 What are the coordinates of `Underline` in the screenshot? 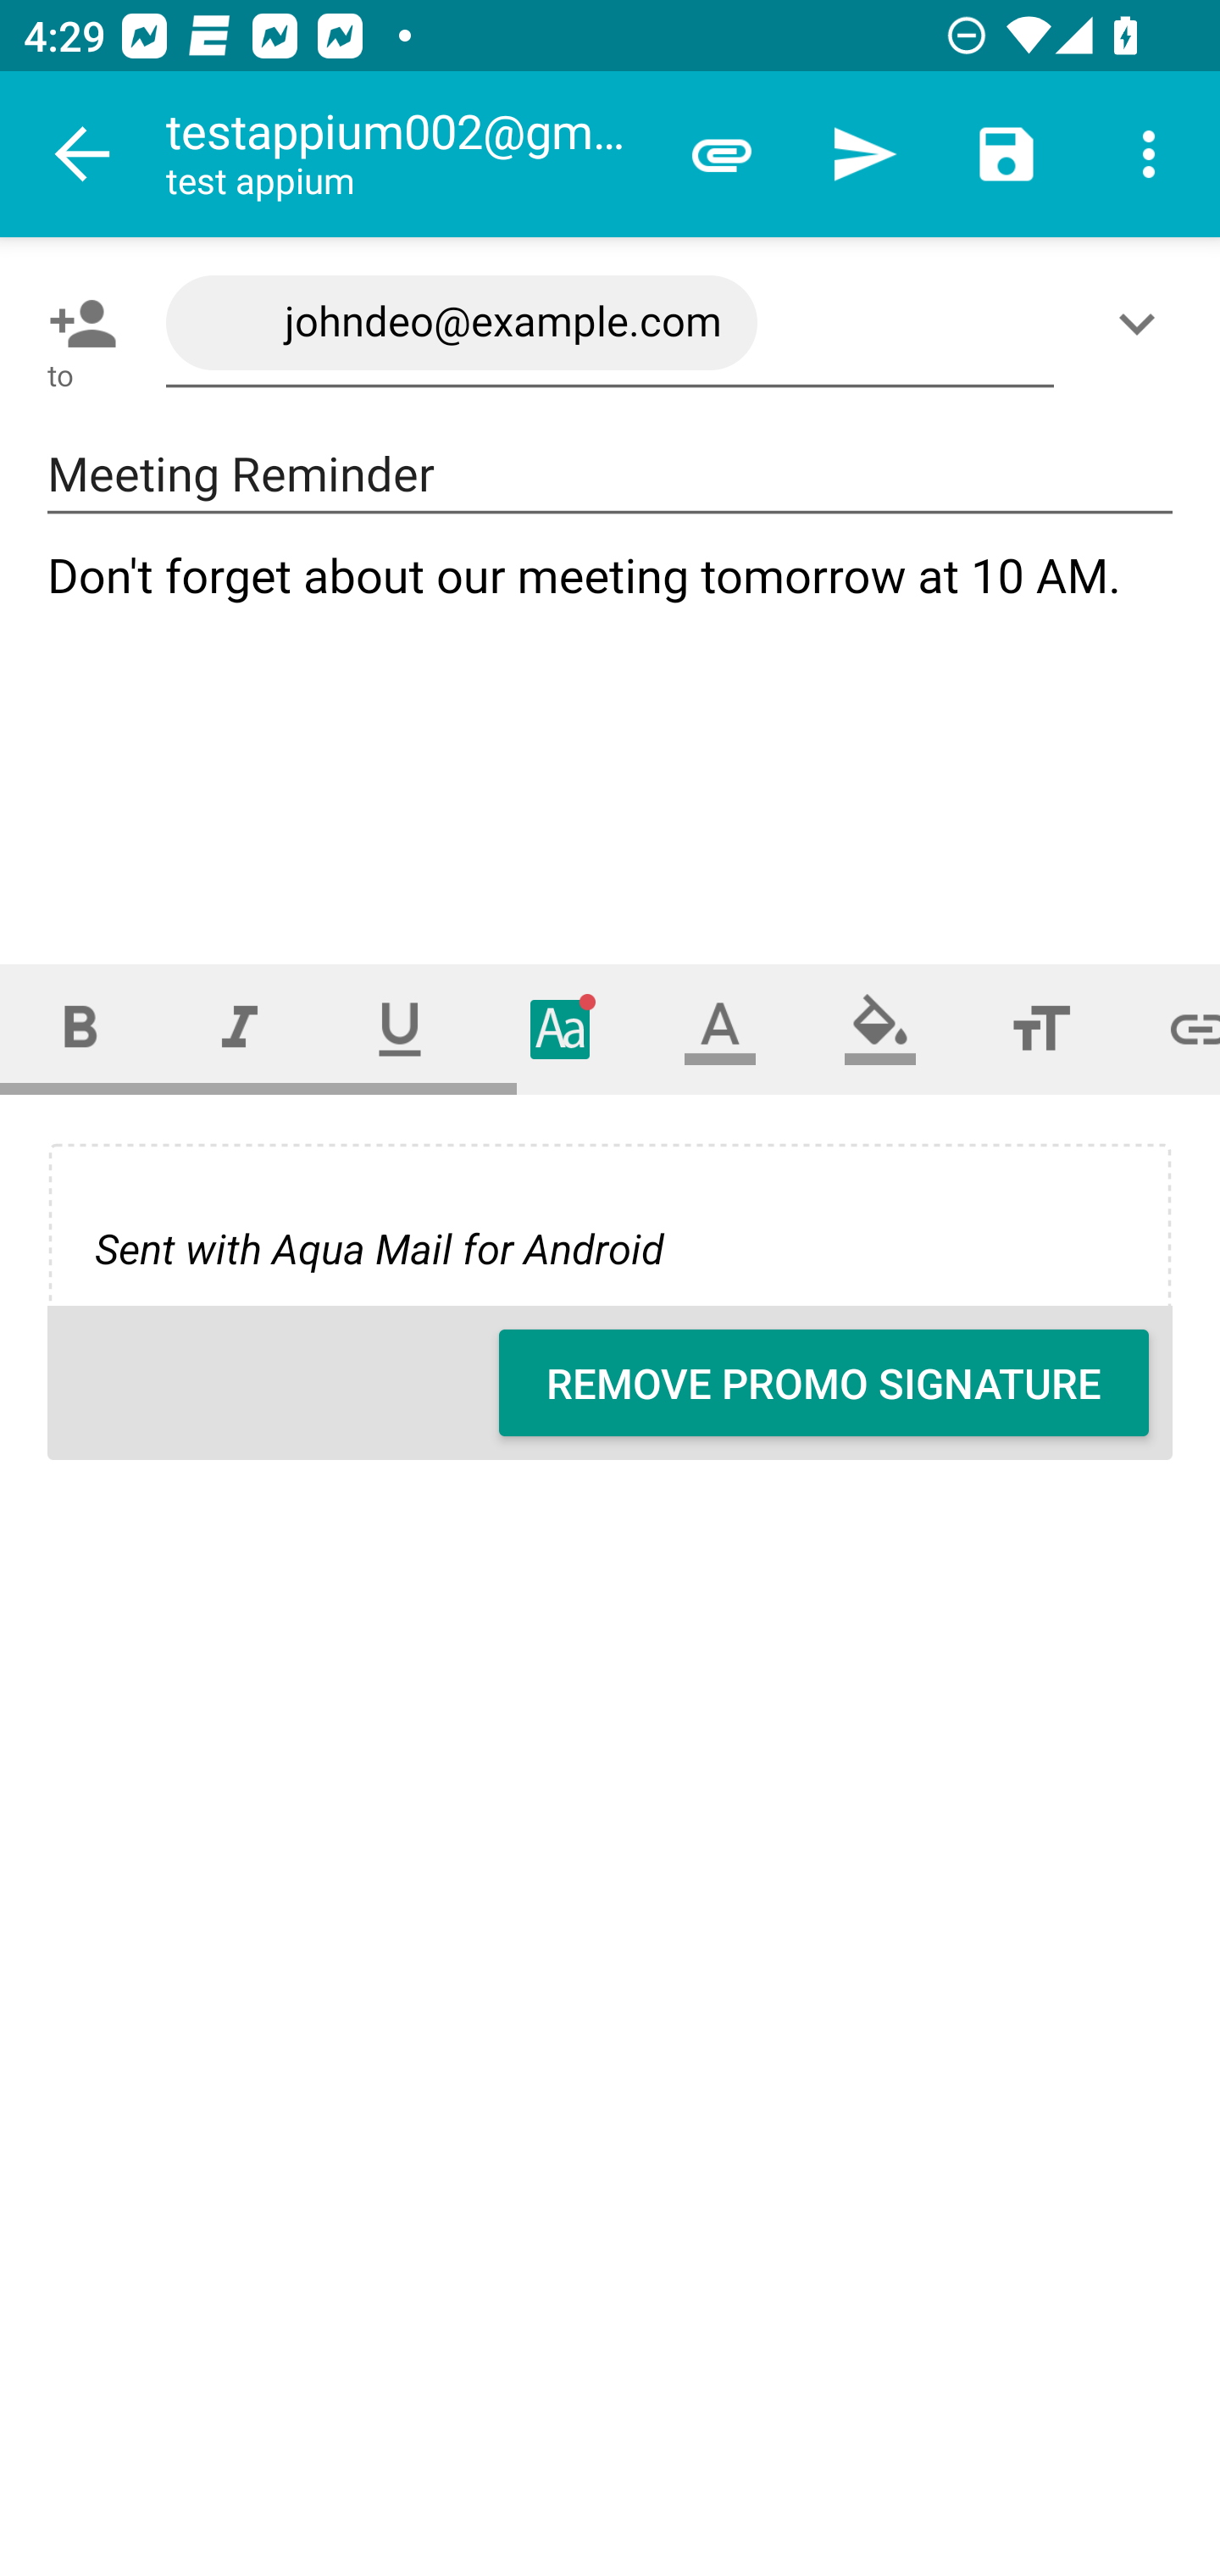 It's located at (400, 1029).